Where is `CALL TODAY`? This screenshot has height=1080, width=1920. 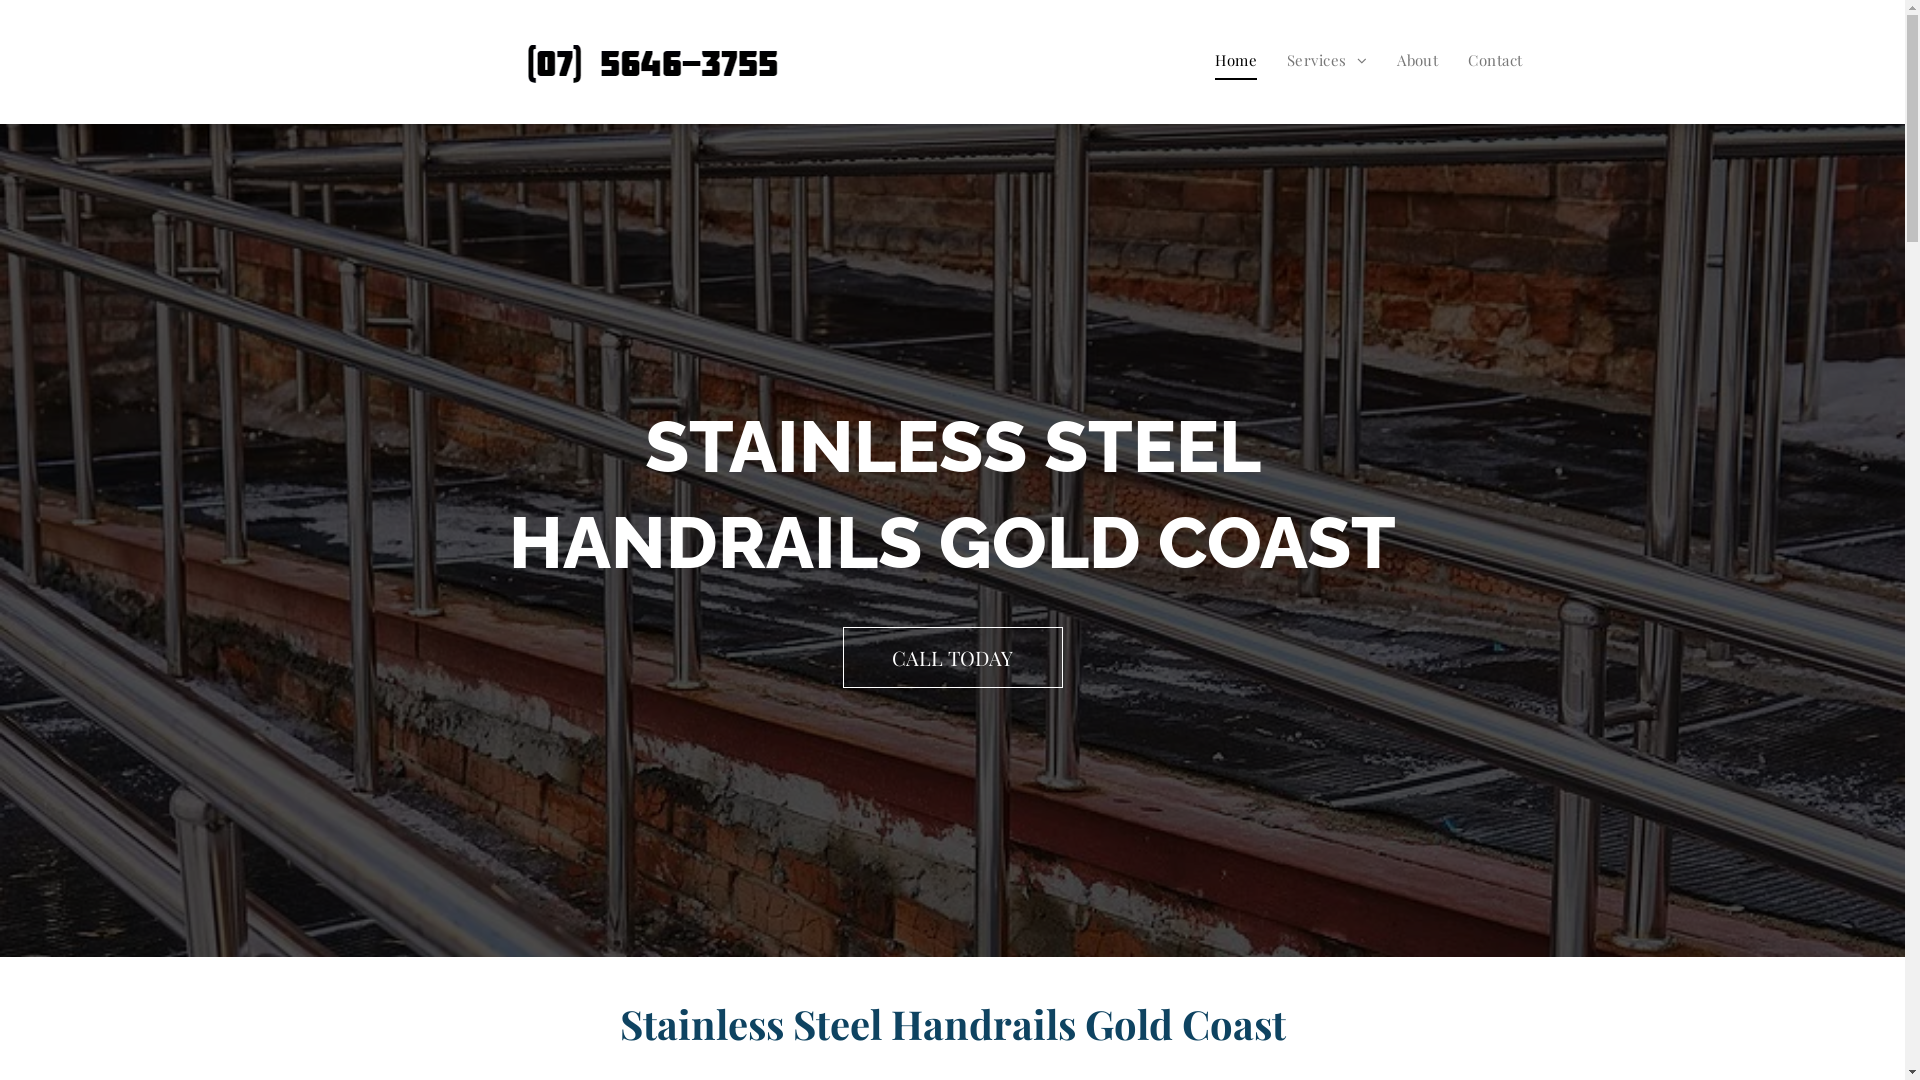
CALL TODAY is located at coordinates (952, 656).